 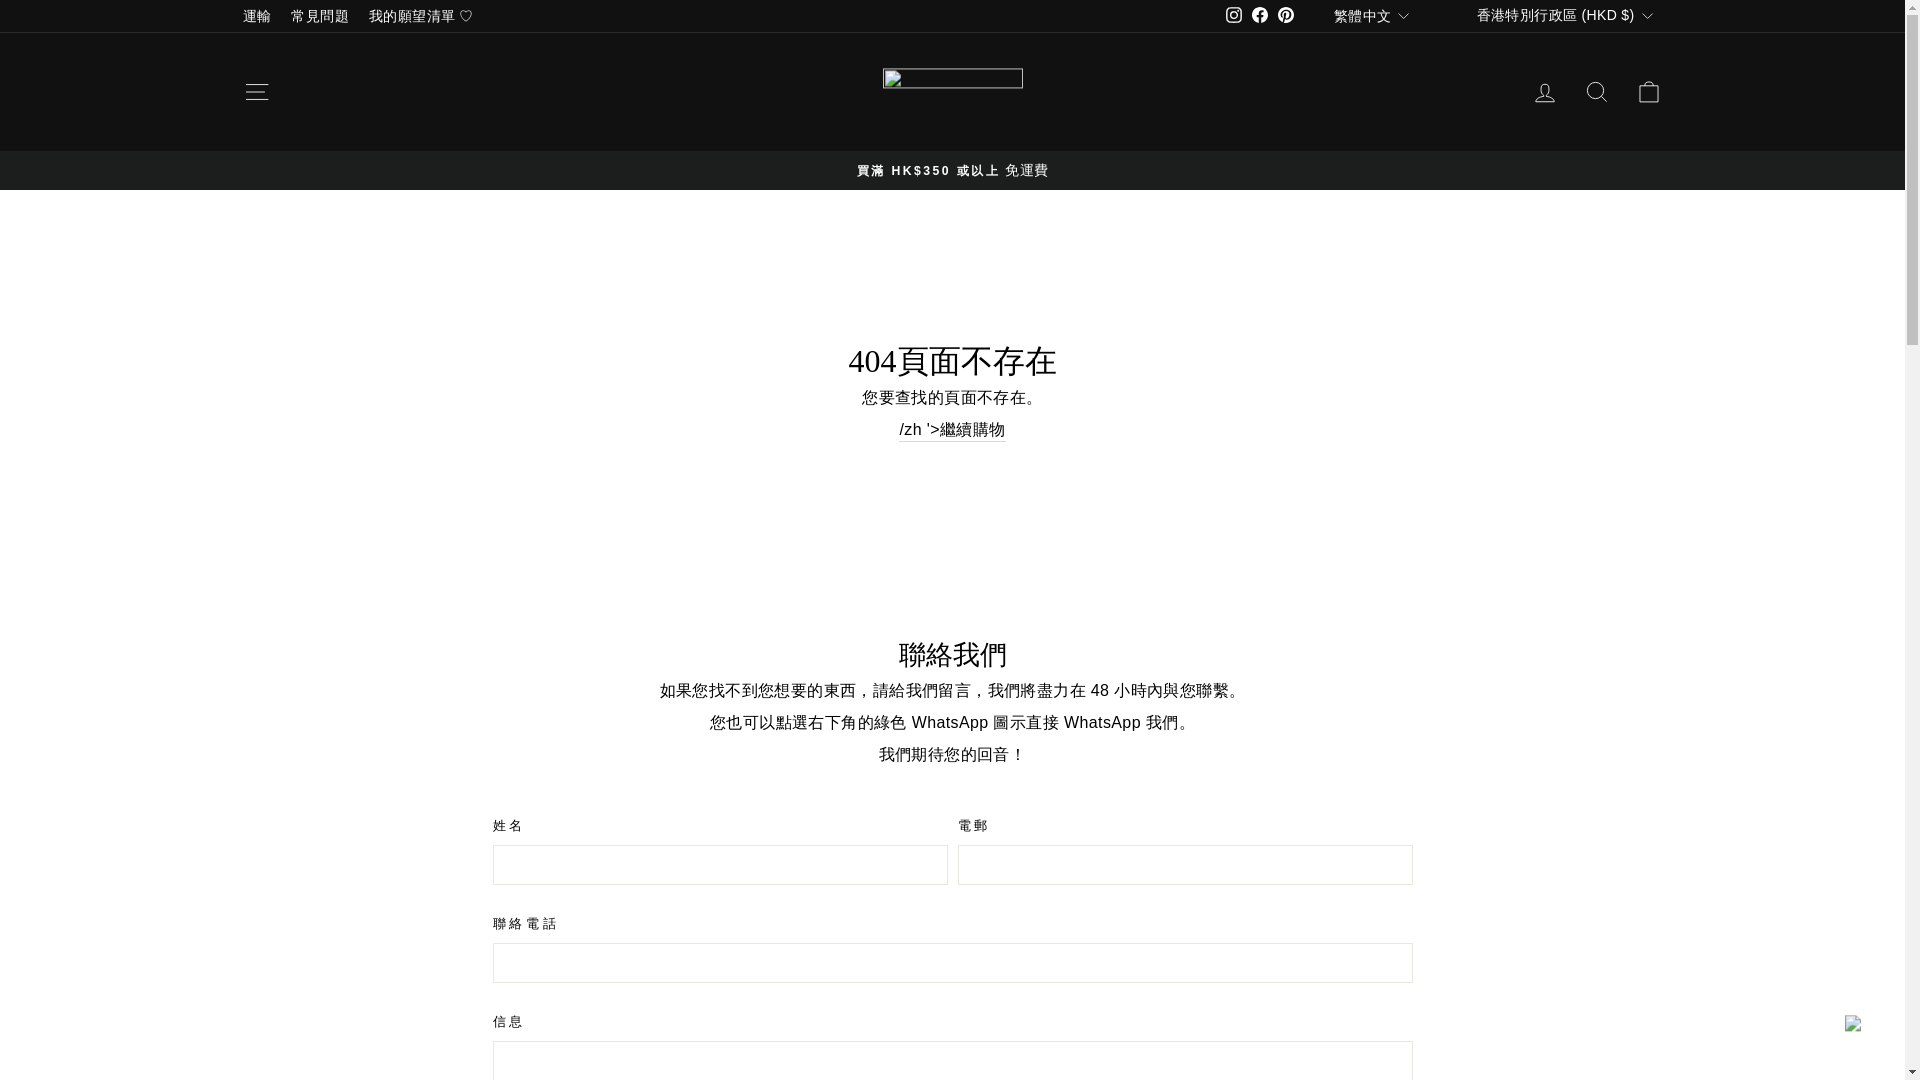 What do you see at coordinates (1234, 16) in the screenshot?
I see `instagram` at bounding box center [1234, 16].